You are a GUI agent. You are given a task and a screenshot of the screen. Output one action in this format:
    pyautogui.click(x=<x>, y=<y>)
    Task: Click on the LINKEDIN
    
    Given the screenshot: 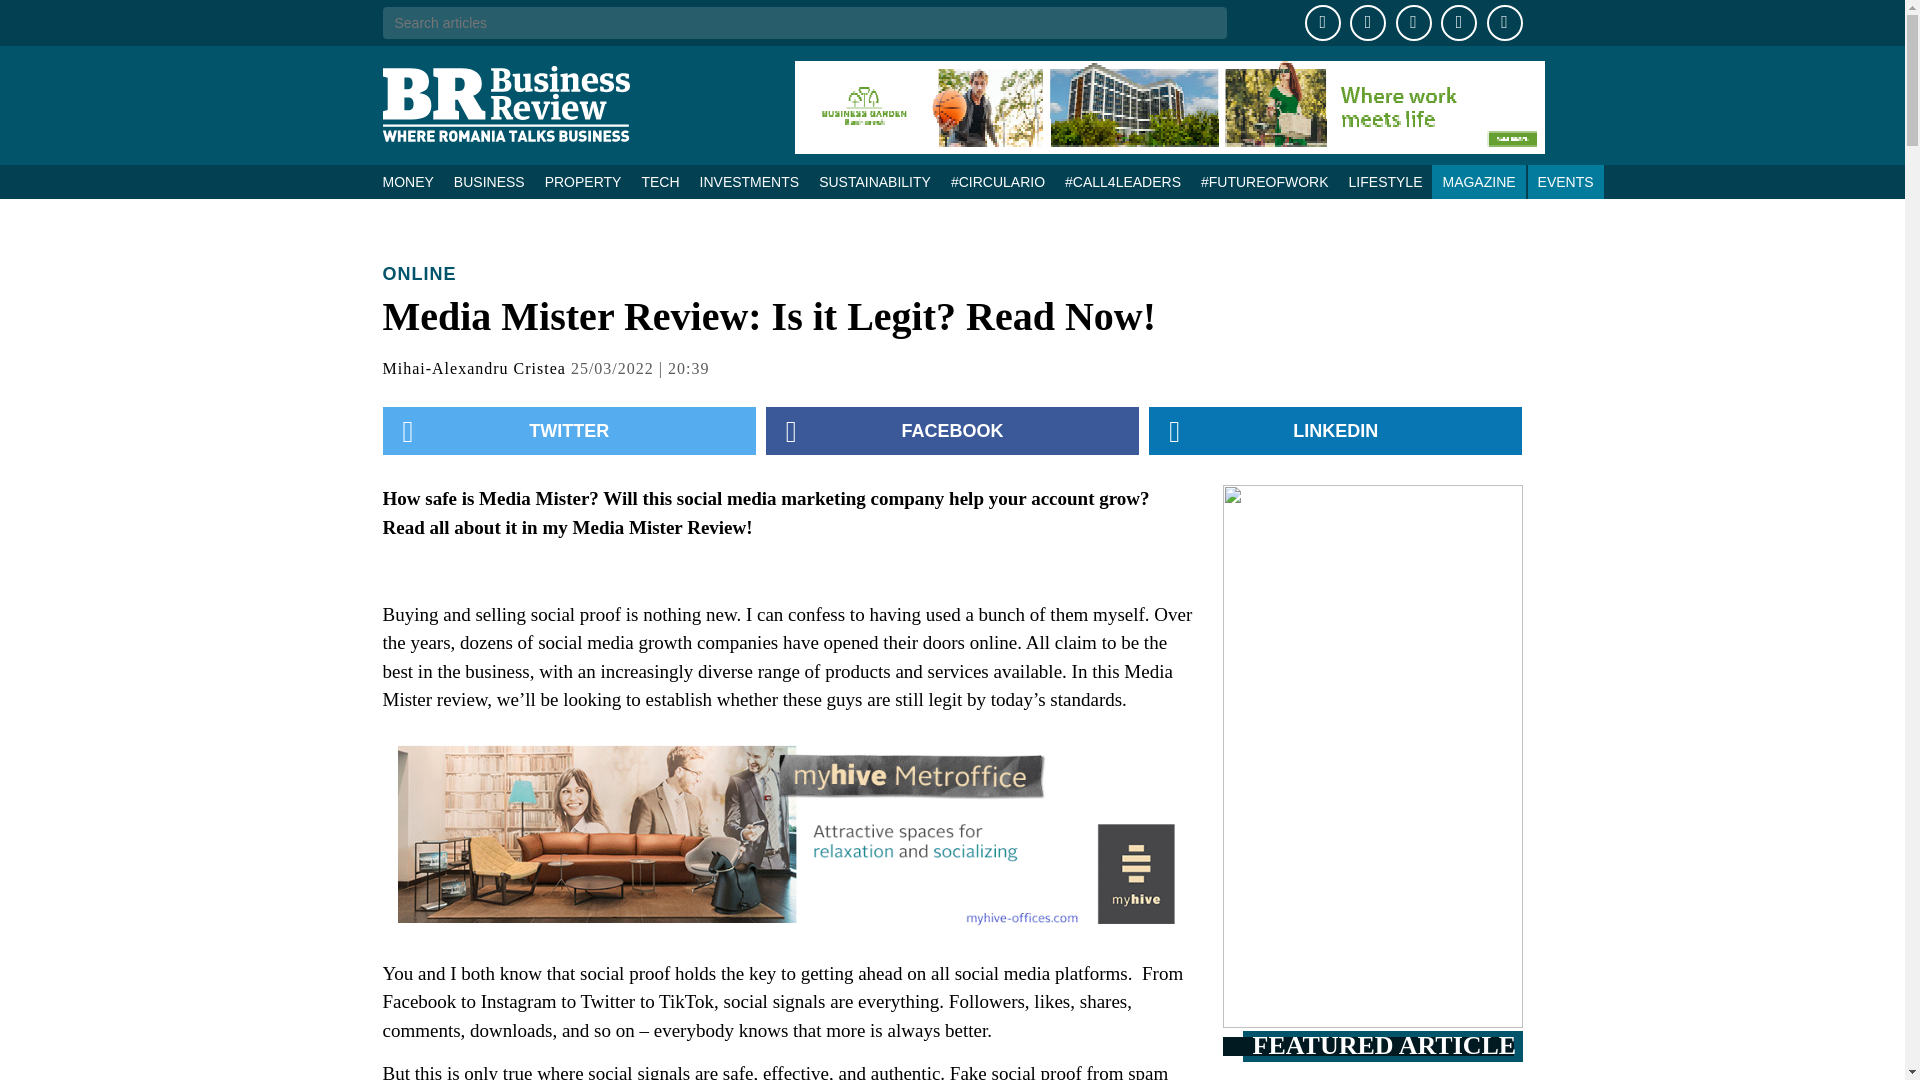 What is the action you would take?
    pyautogui.click(x=1335, y=430)
    